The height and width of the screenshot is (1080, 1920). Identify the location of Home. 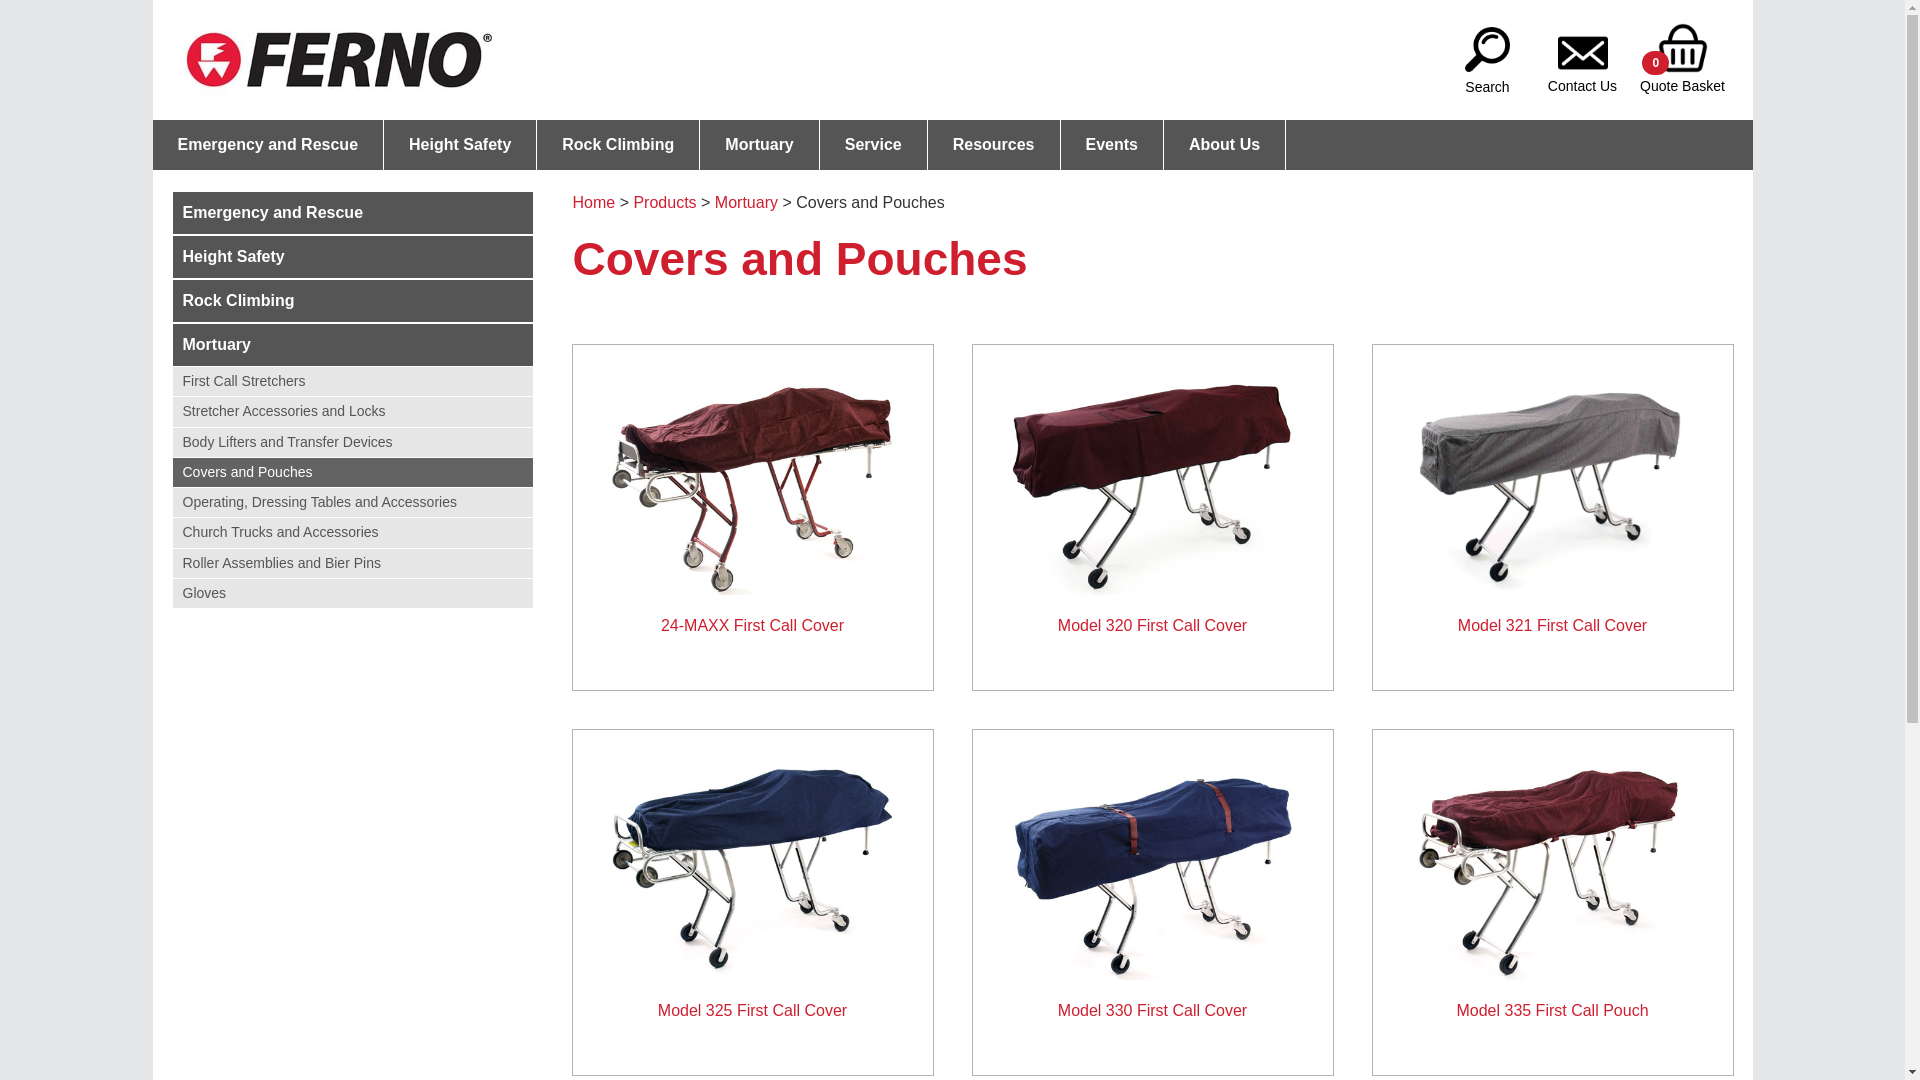
(594, 202).